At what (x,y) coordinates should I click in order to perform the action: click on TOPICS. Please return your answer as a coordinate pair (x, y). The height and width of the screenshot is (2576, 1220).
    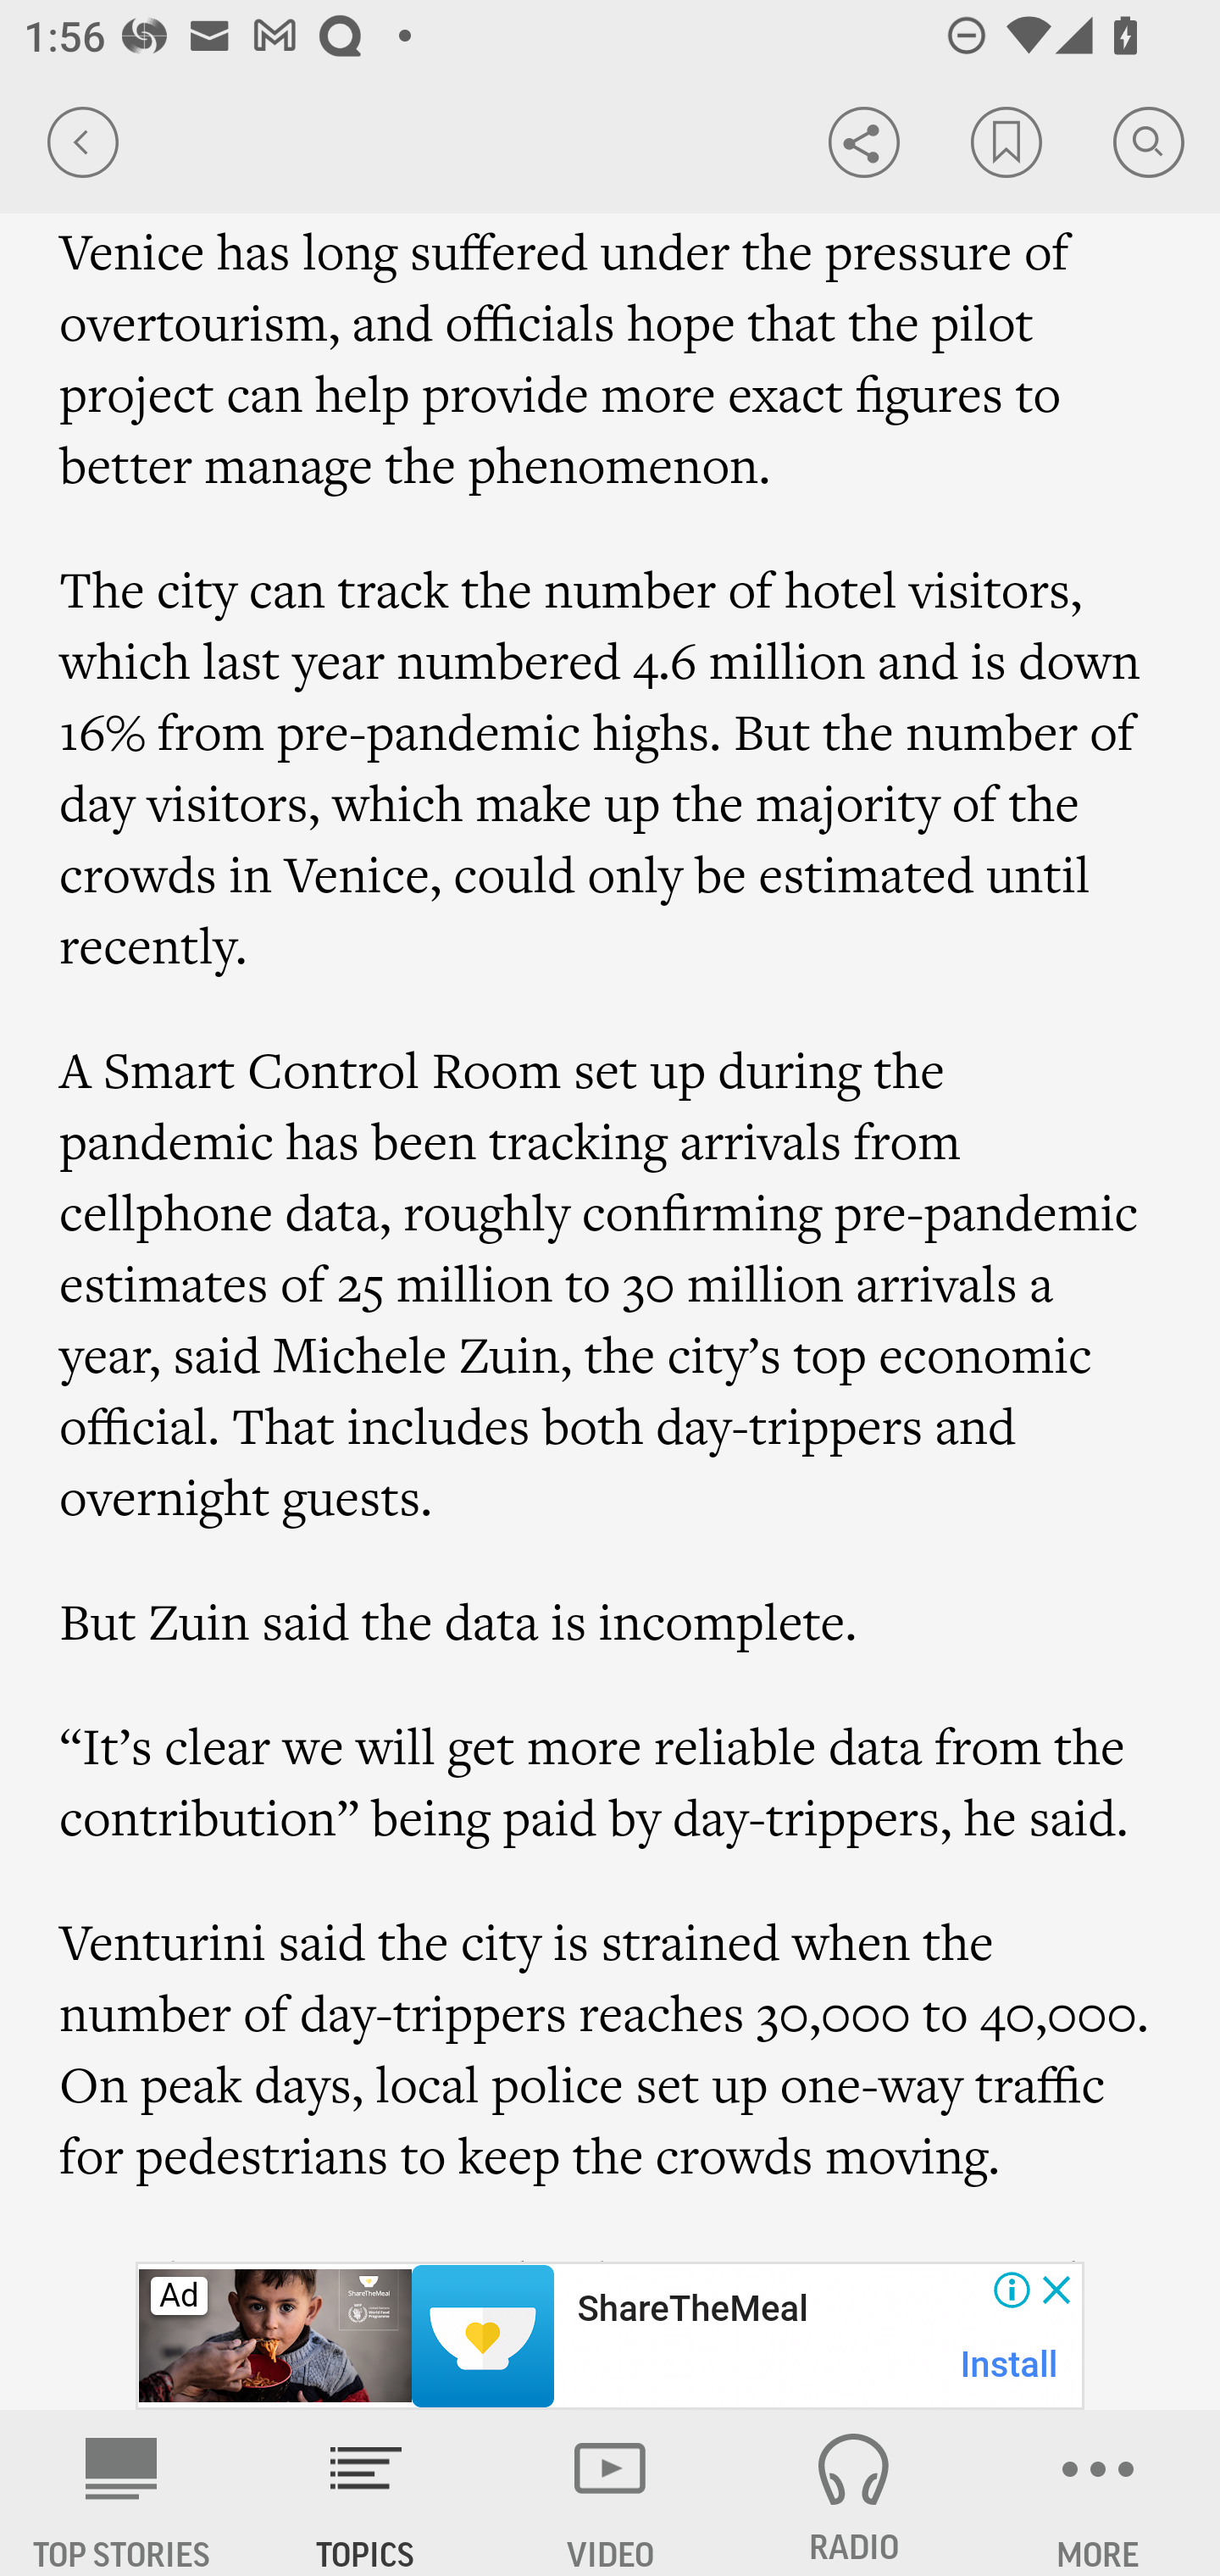
    Looking at the image, I should click on (366, 2493).